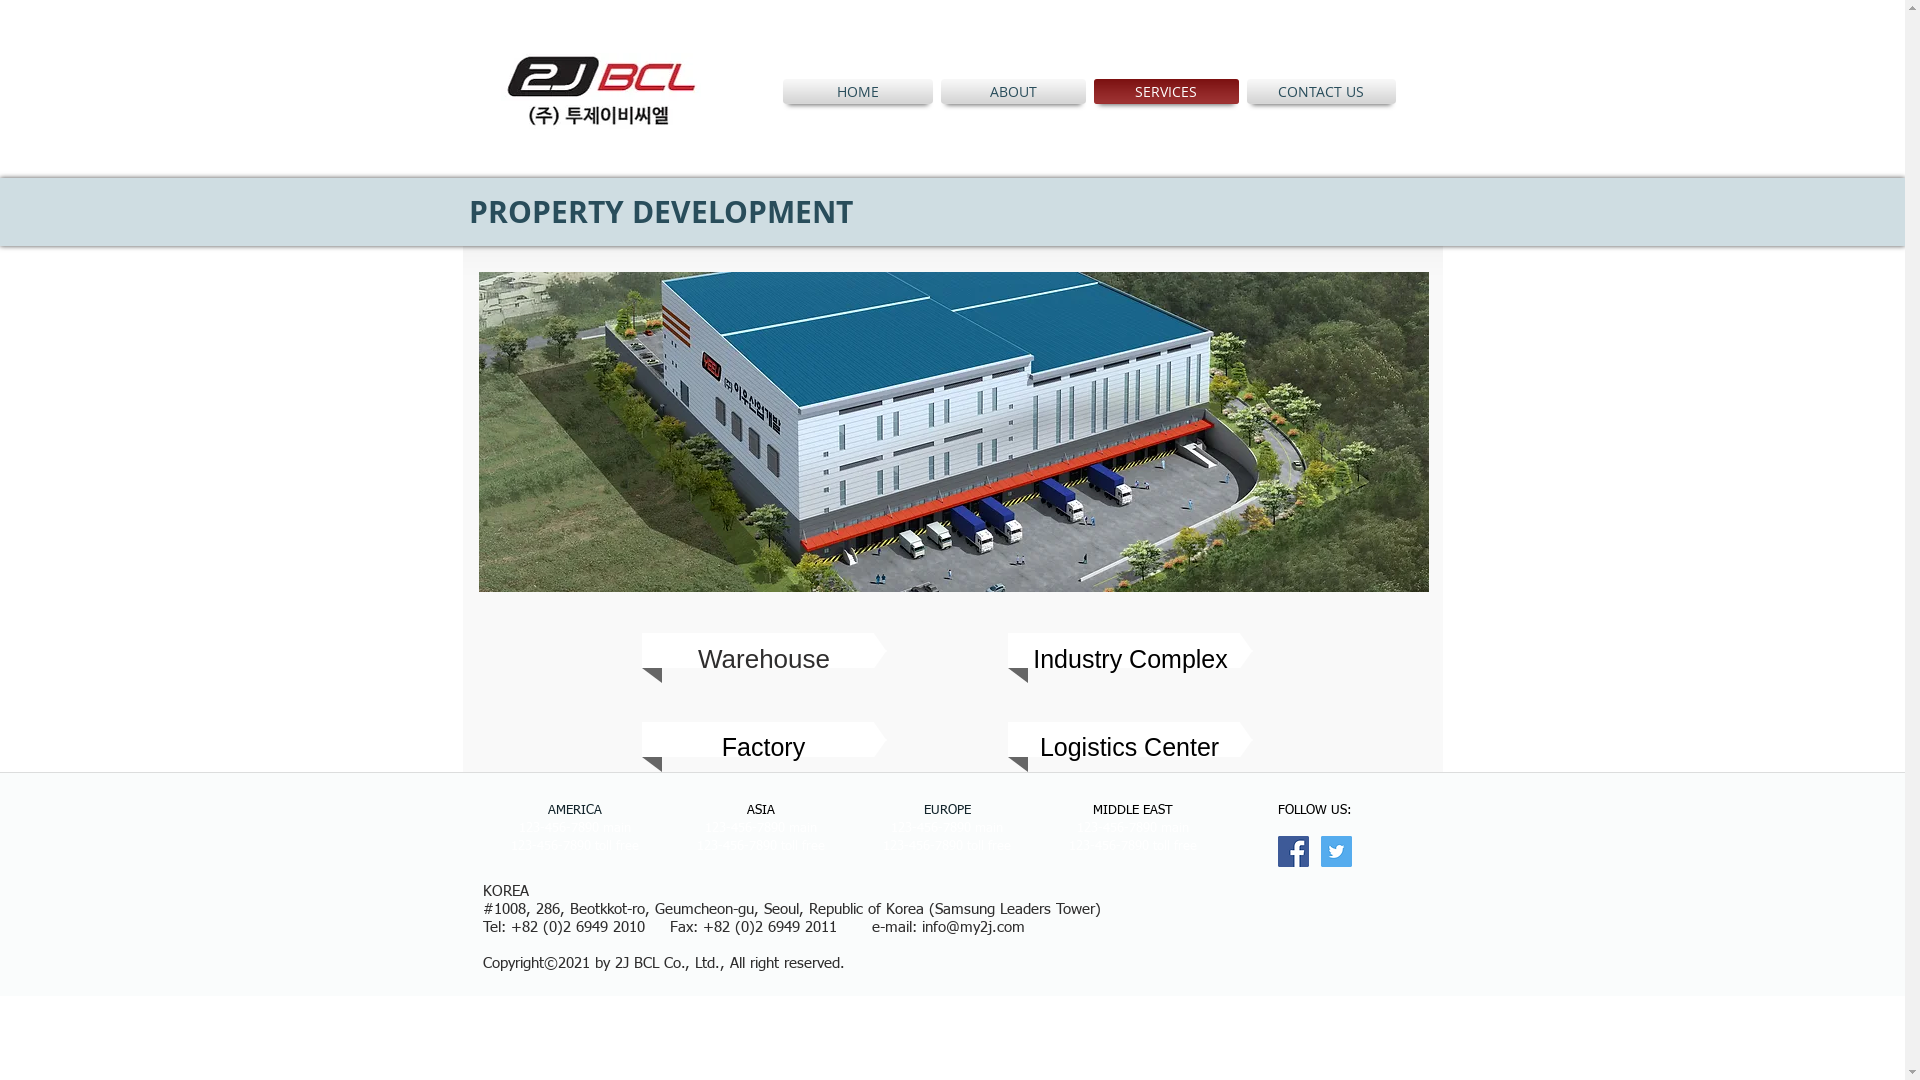 The image size is (1920, 1080). Describe the element at coordinates (1166, 92) in the screenshot. I see `SERVICES` at that location.